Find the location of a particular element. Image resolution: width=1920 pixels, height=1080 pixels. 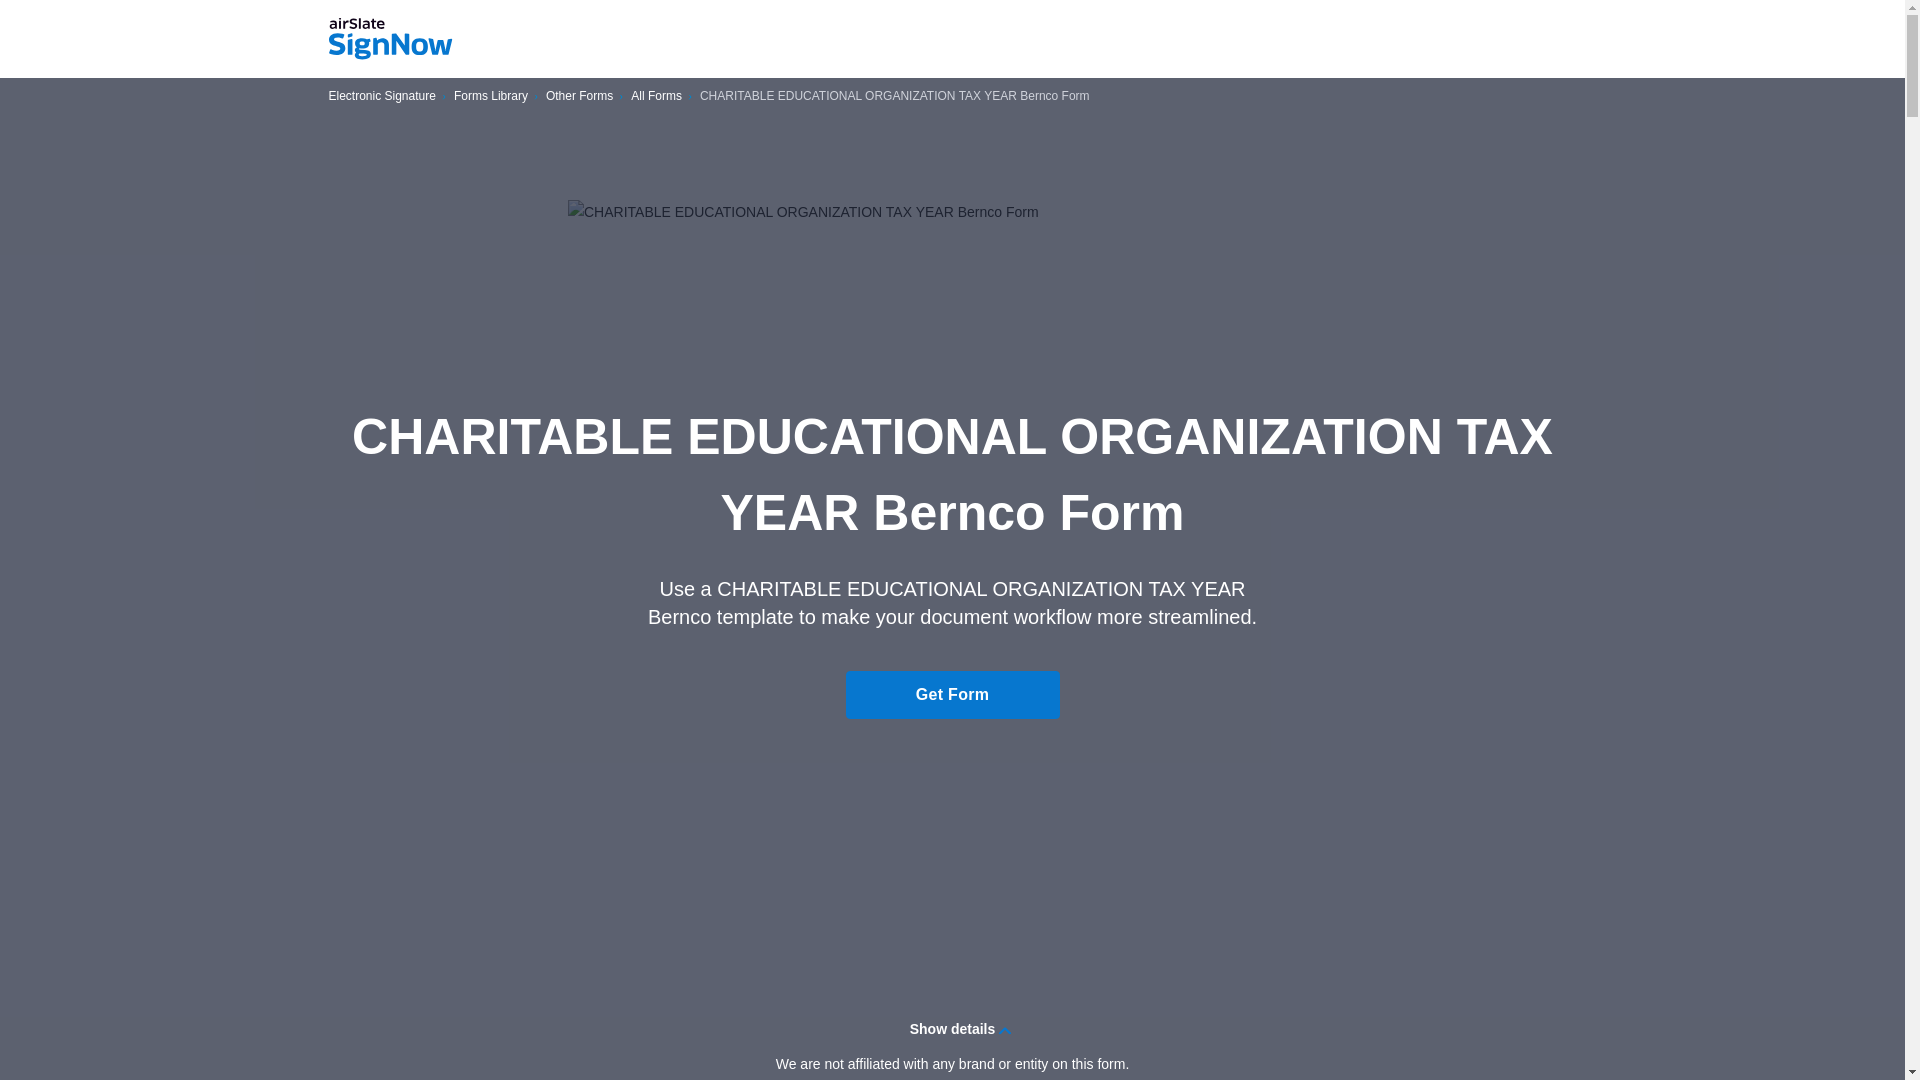

Other Forms is located at coordinates (578, 96).